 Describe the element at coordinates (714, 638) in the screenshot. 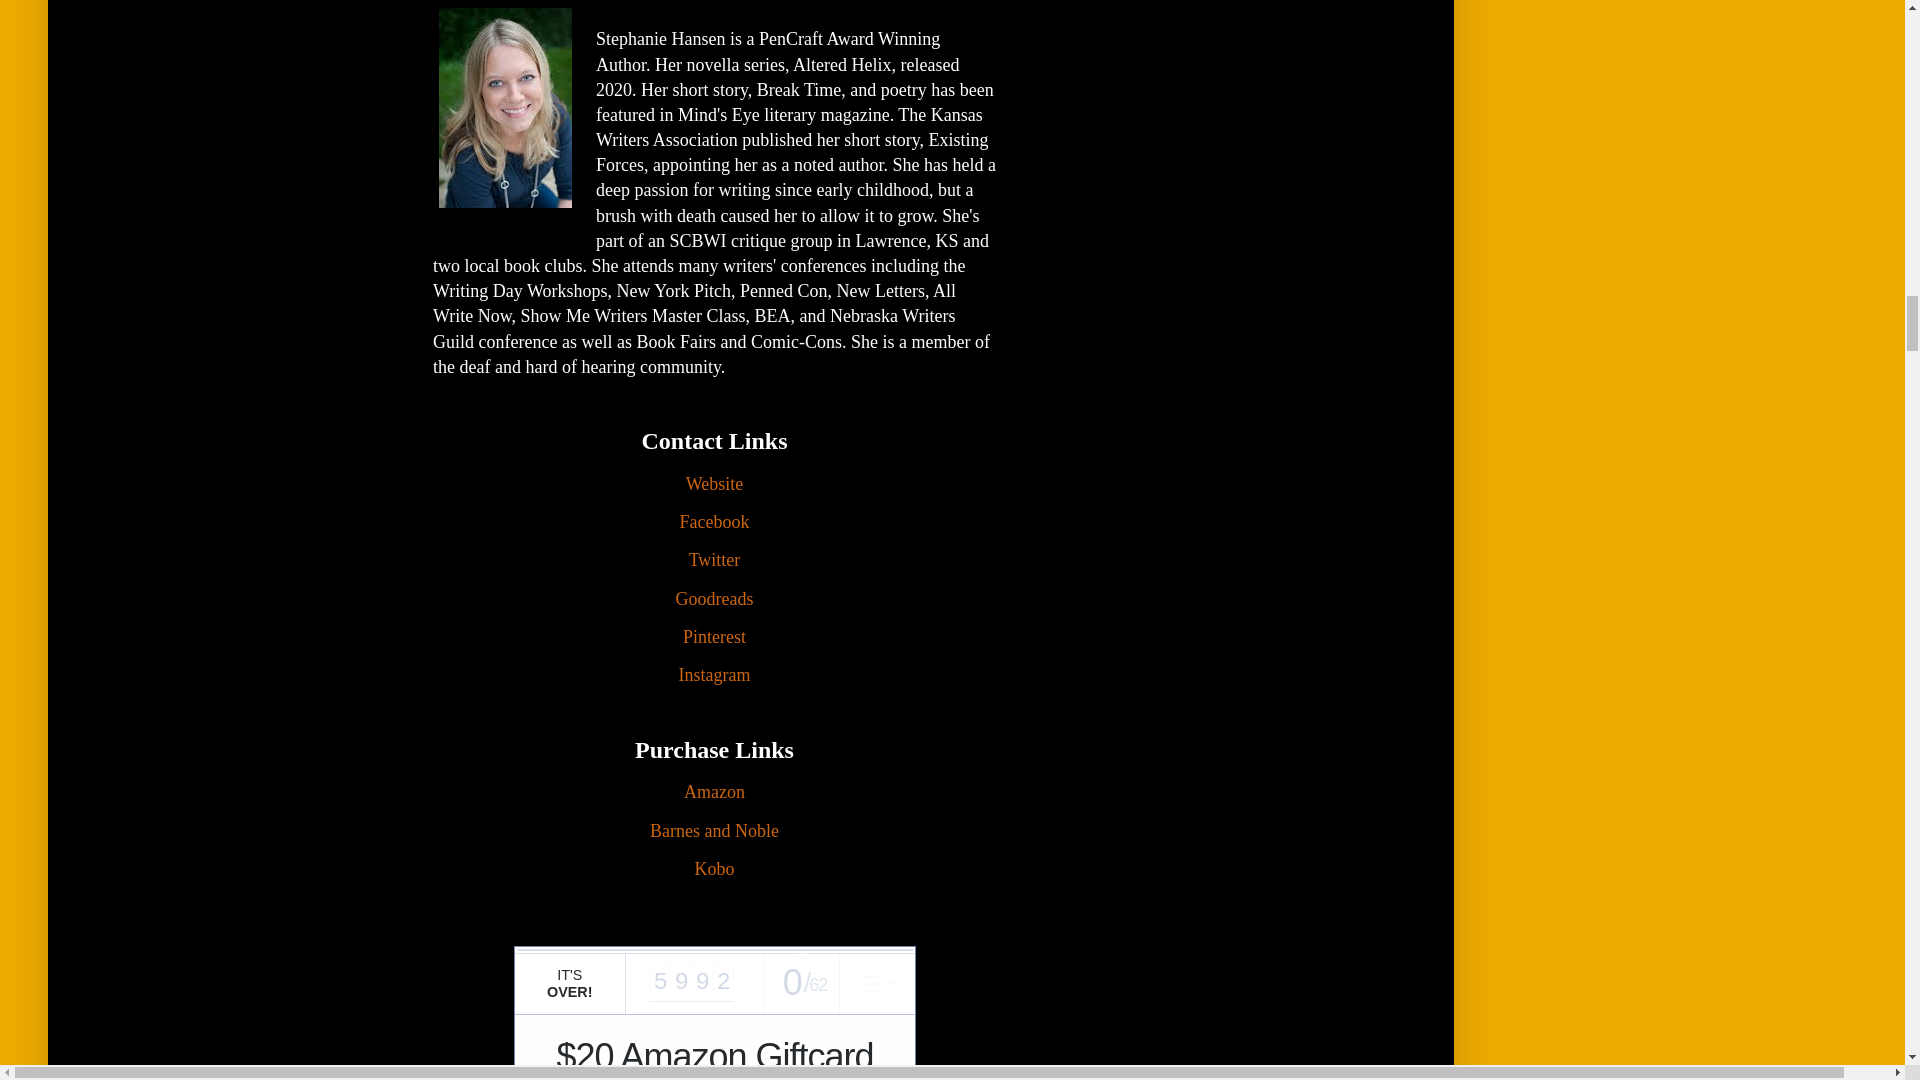

I see `Pinterest` at that location.